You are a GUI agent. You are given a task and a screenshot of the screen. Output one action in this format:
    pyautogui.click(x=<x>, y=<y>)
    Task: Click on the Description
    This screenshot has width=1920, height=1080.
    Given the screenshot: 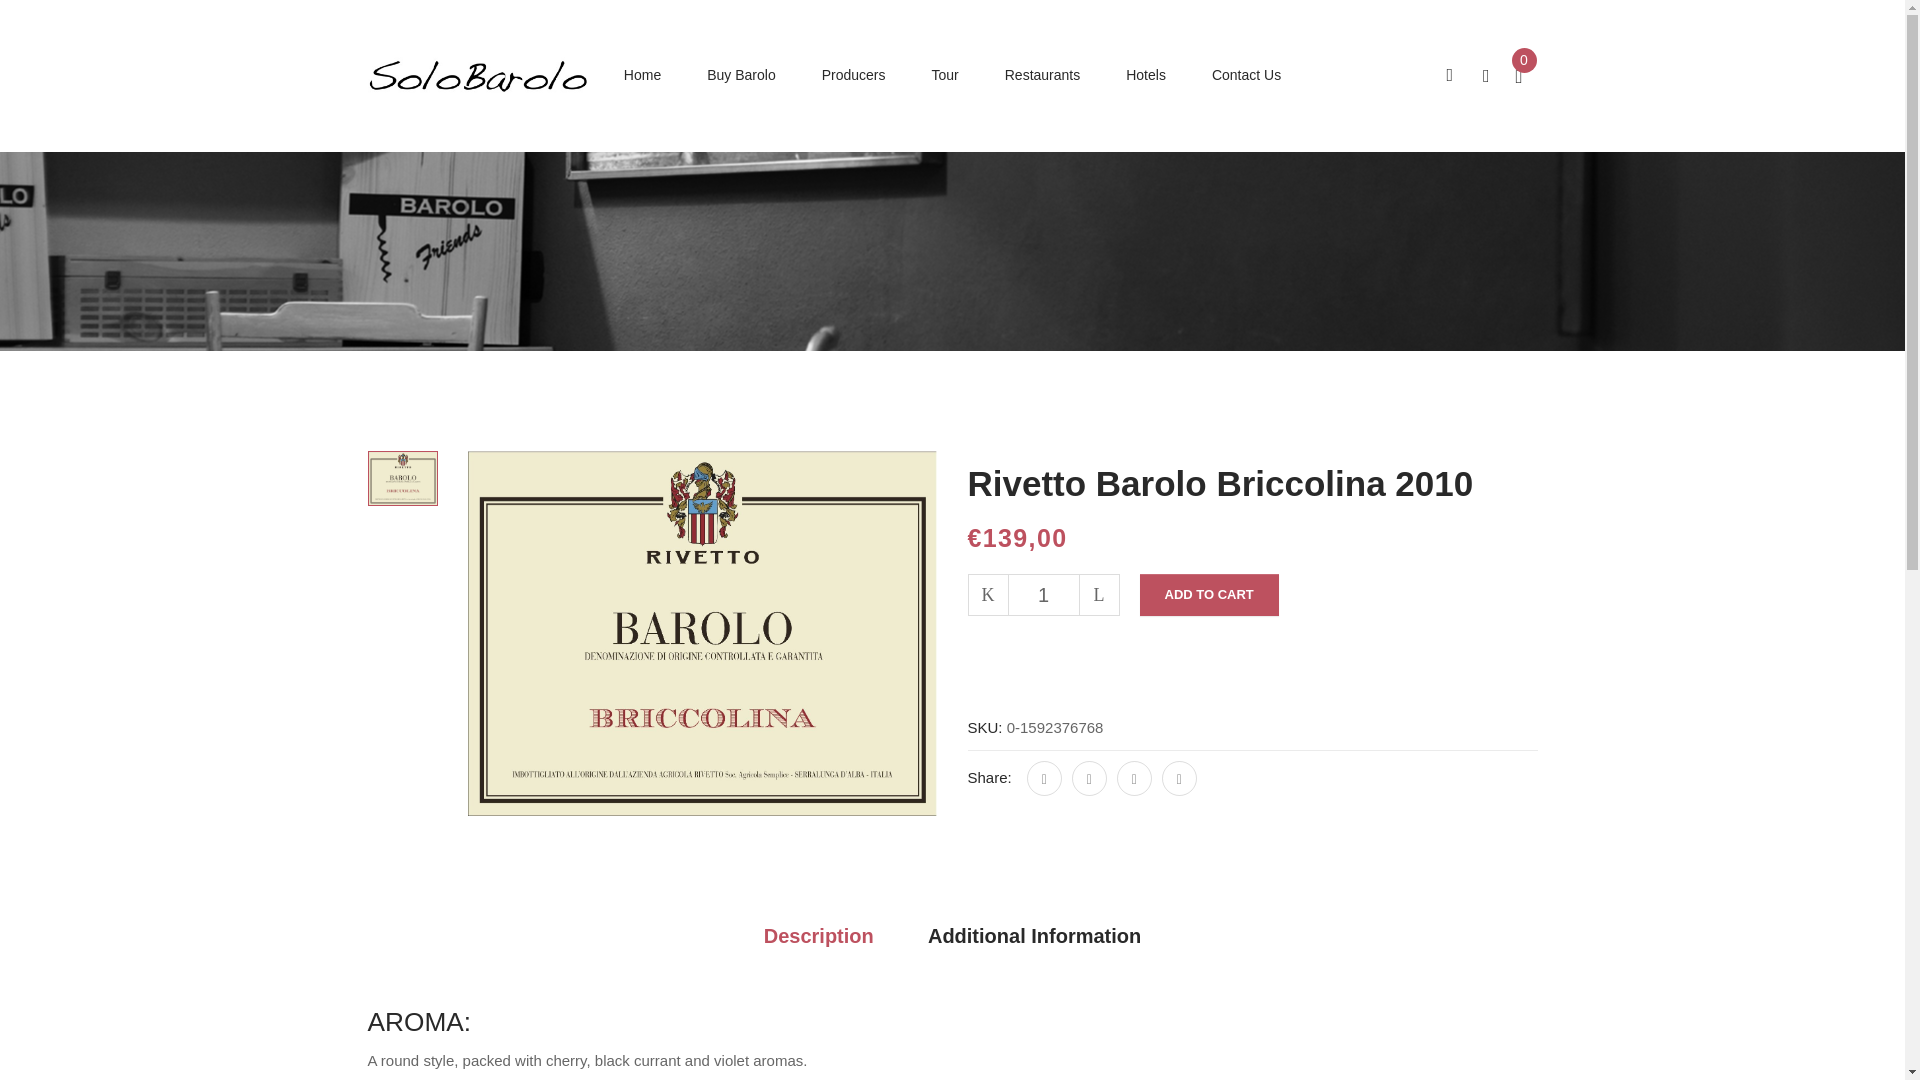 What is the action you would take?
    pyautogui.click(x=818, y=936)
    